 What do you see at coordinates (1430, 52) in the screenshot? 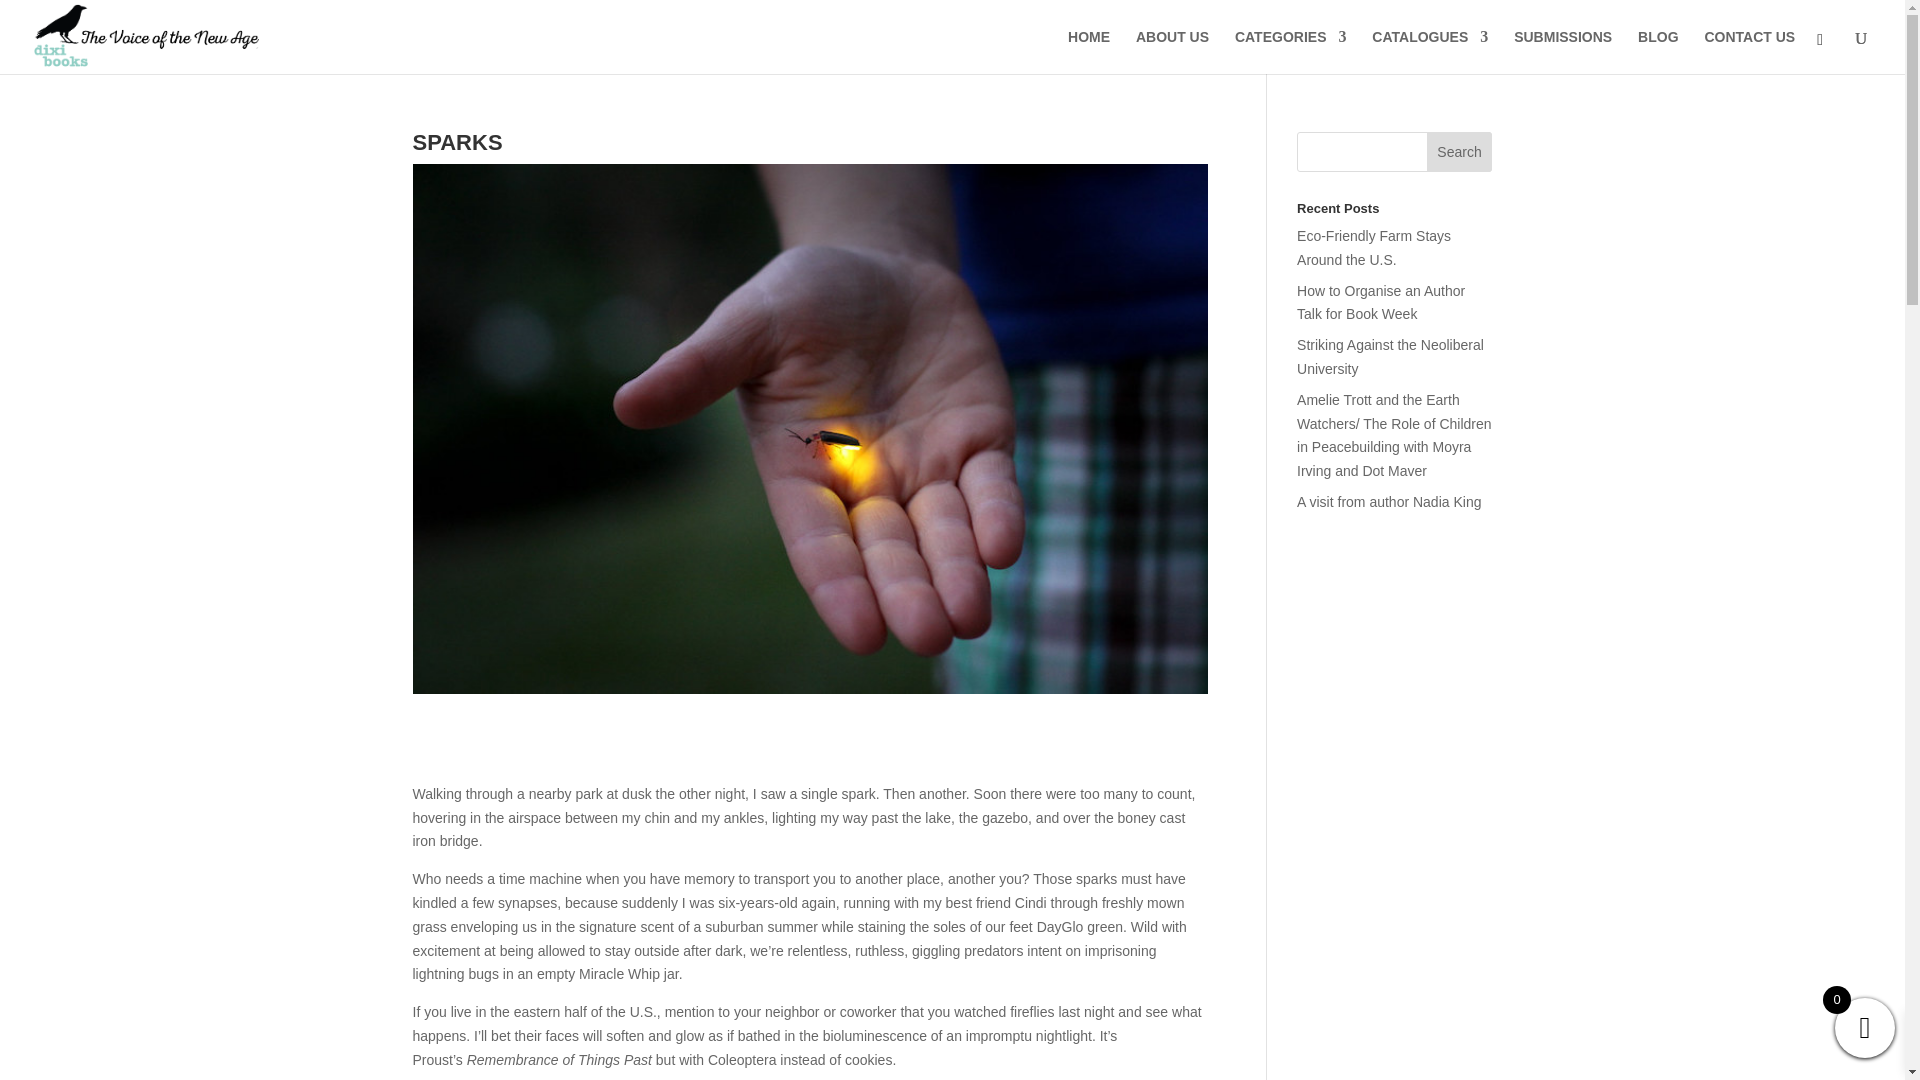
I see `CATALOGUES` at bounding box center [1430, 52].